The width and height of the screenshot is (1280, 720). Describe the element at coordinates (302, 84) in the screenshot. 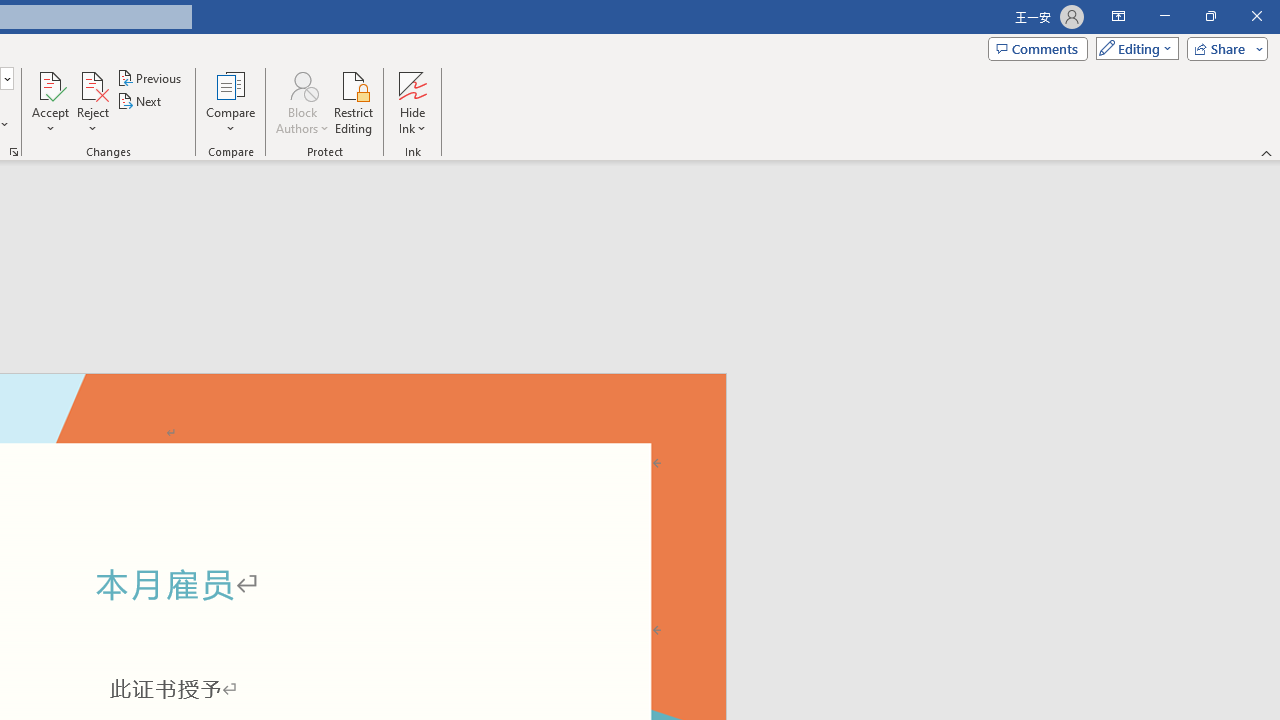

I see `Block Authors` at that location.